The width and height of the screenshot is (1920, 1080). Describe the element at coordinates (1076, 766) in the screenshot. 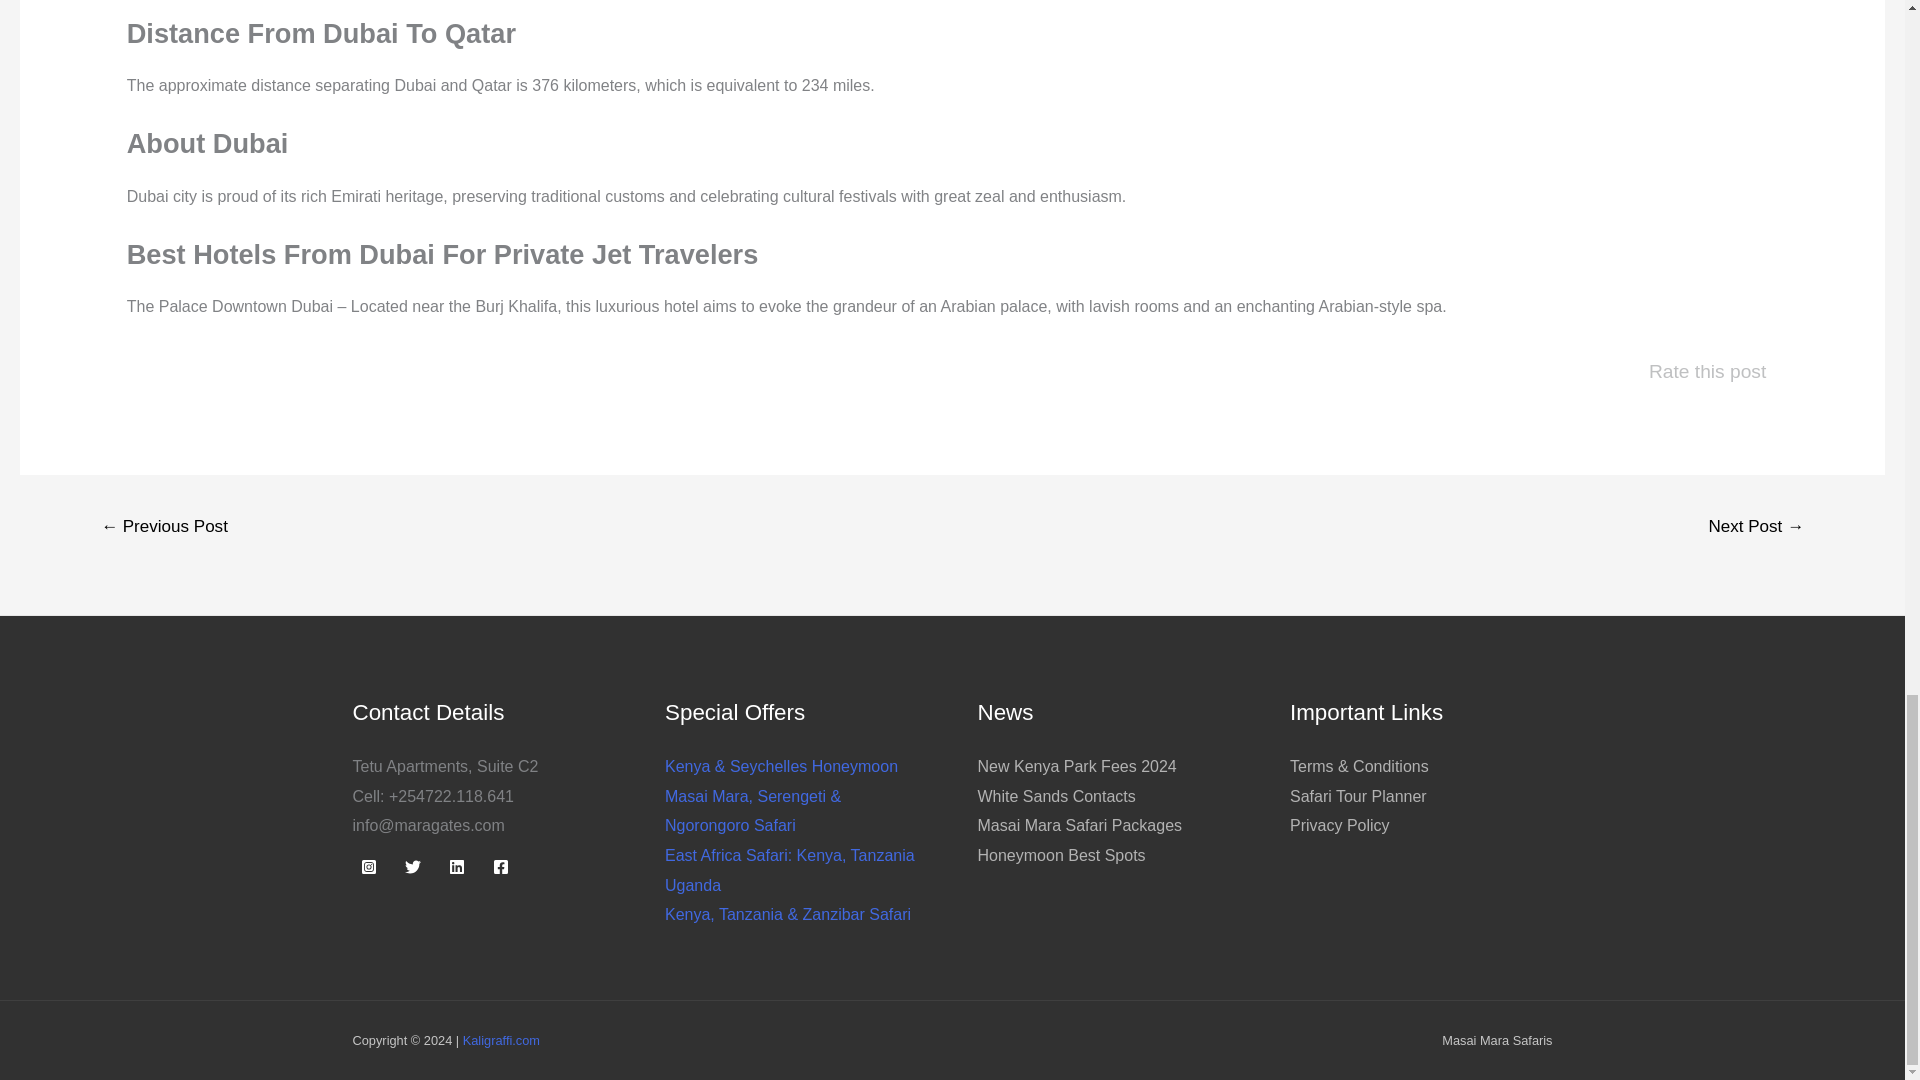

I see `New Kenya Park Fees 2024` at that location.